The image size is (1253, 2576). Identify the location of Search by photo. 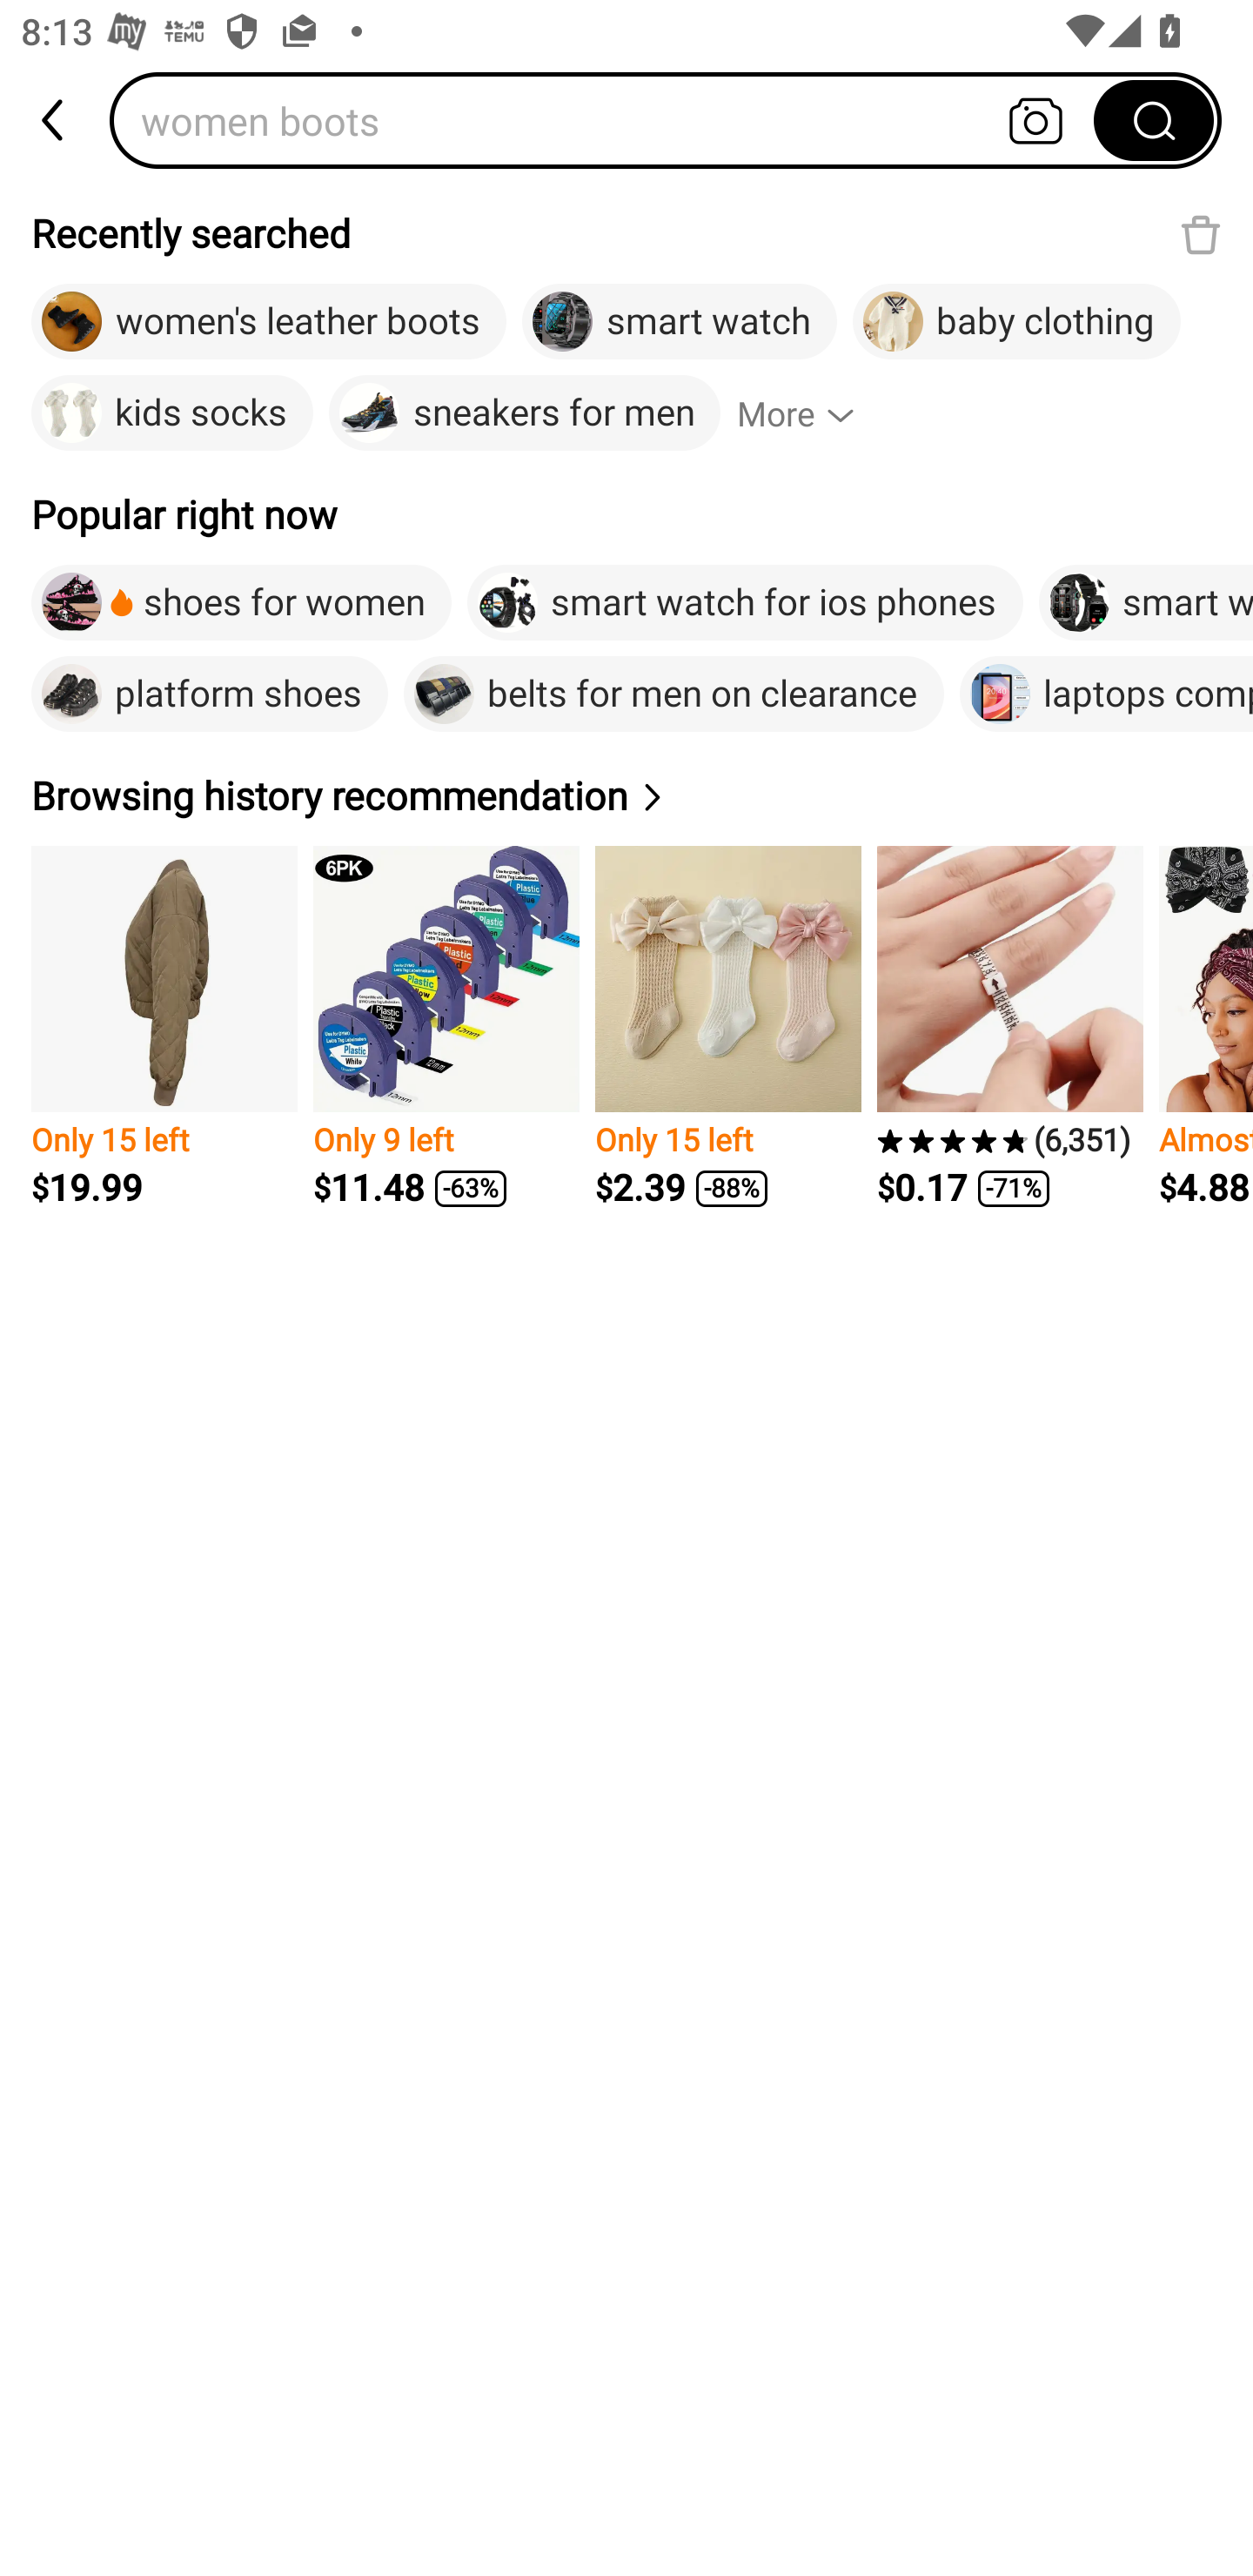
(1035, 120).